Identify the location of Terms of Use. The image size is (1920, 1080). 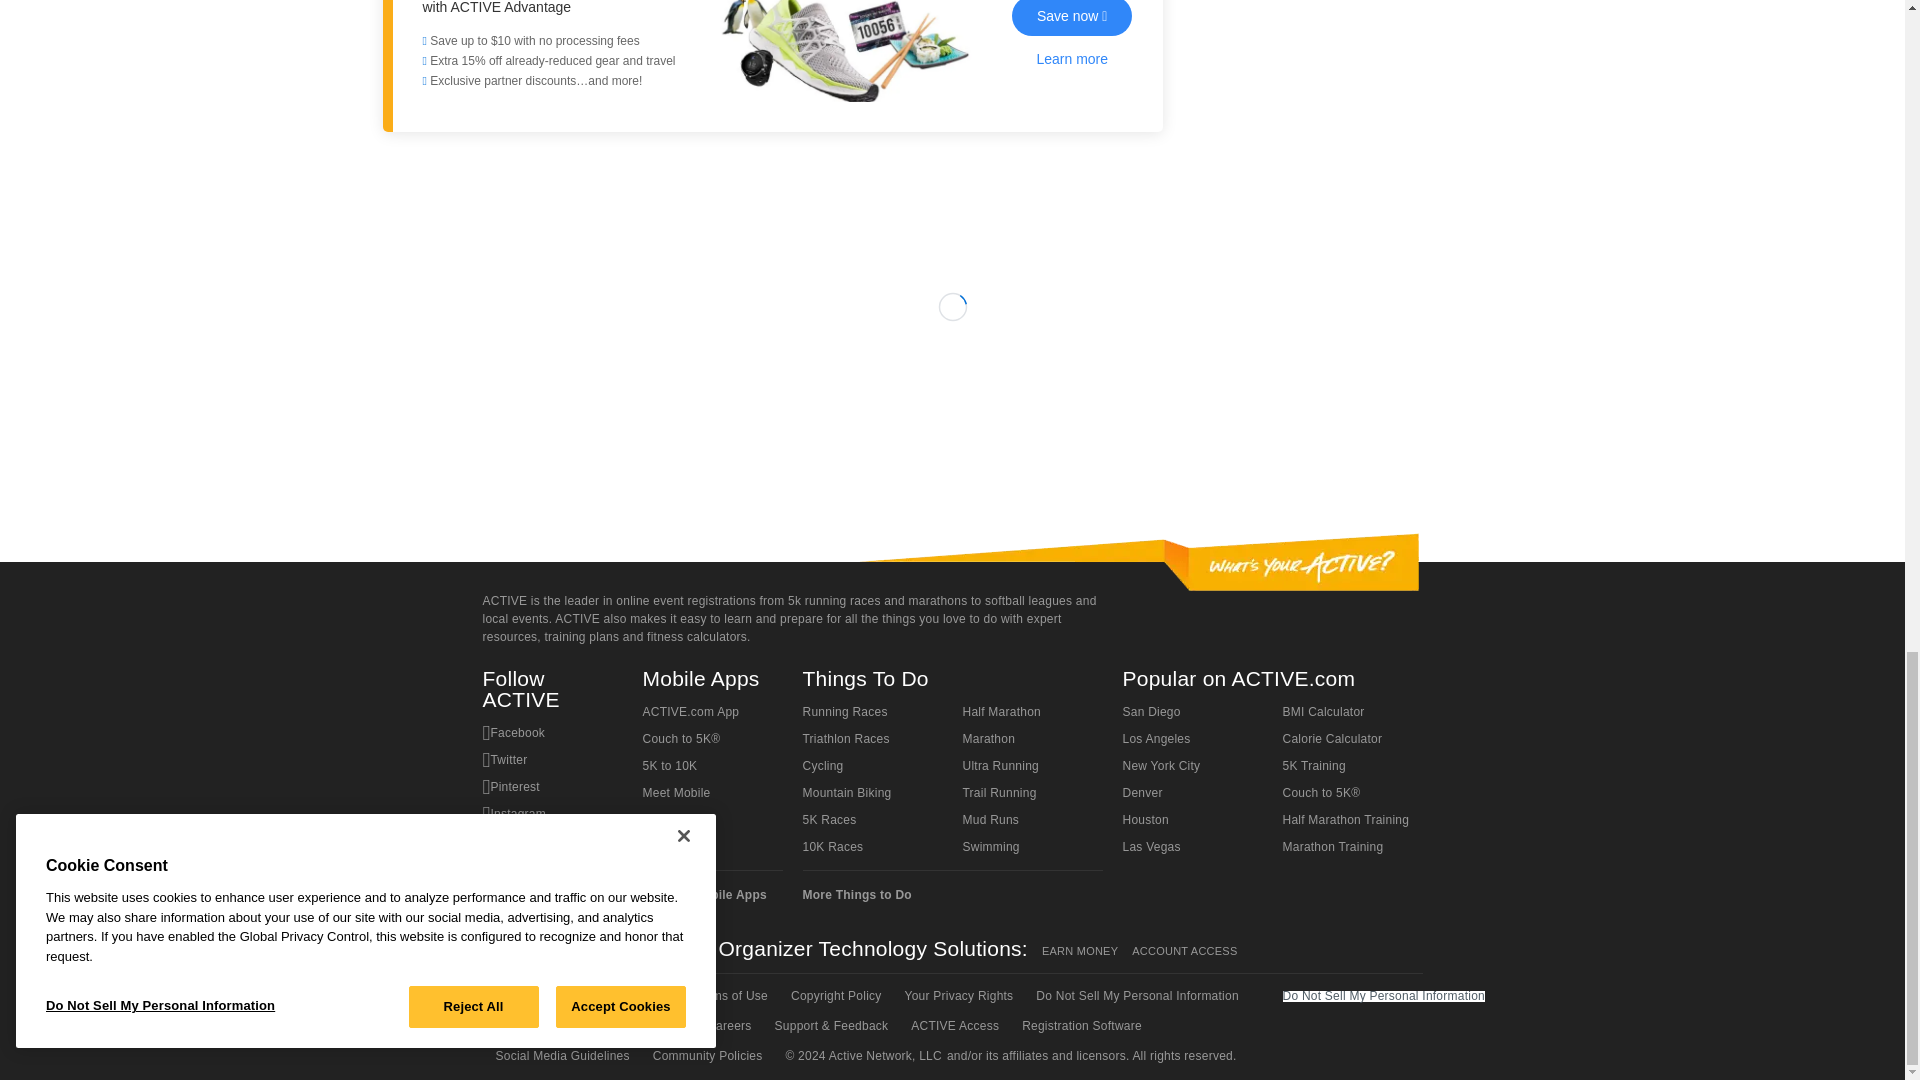
(729, 995).